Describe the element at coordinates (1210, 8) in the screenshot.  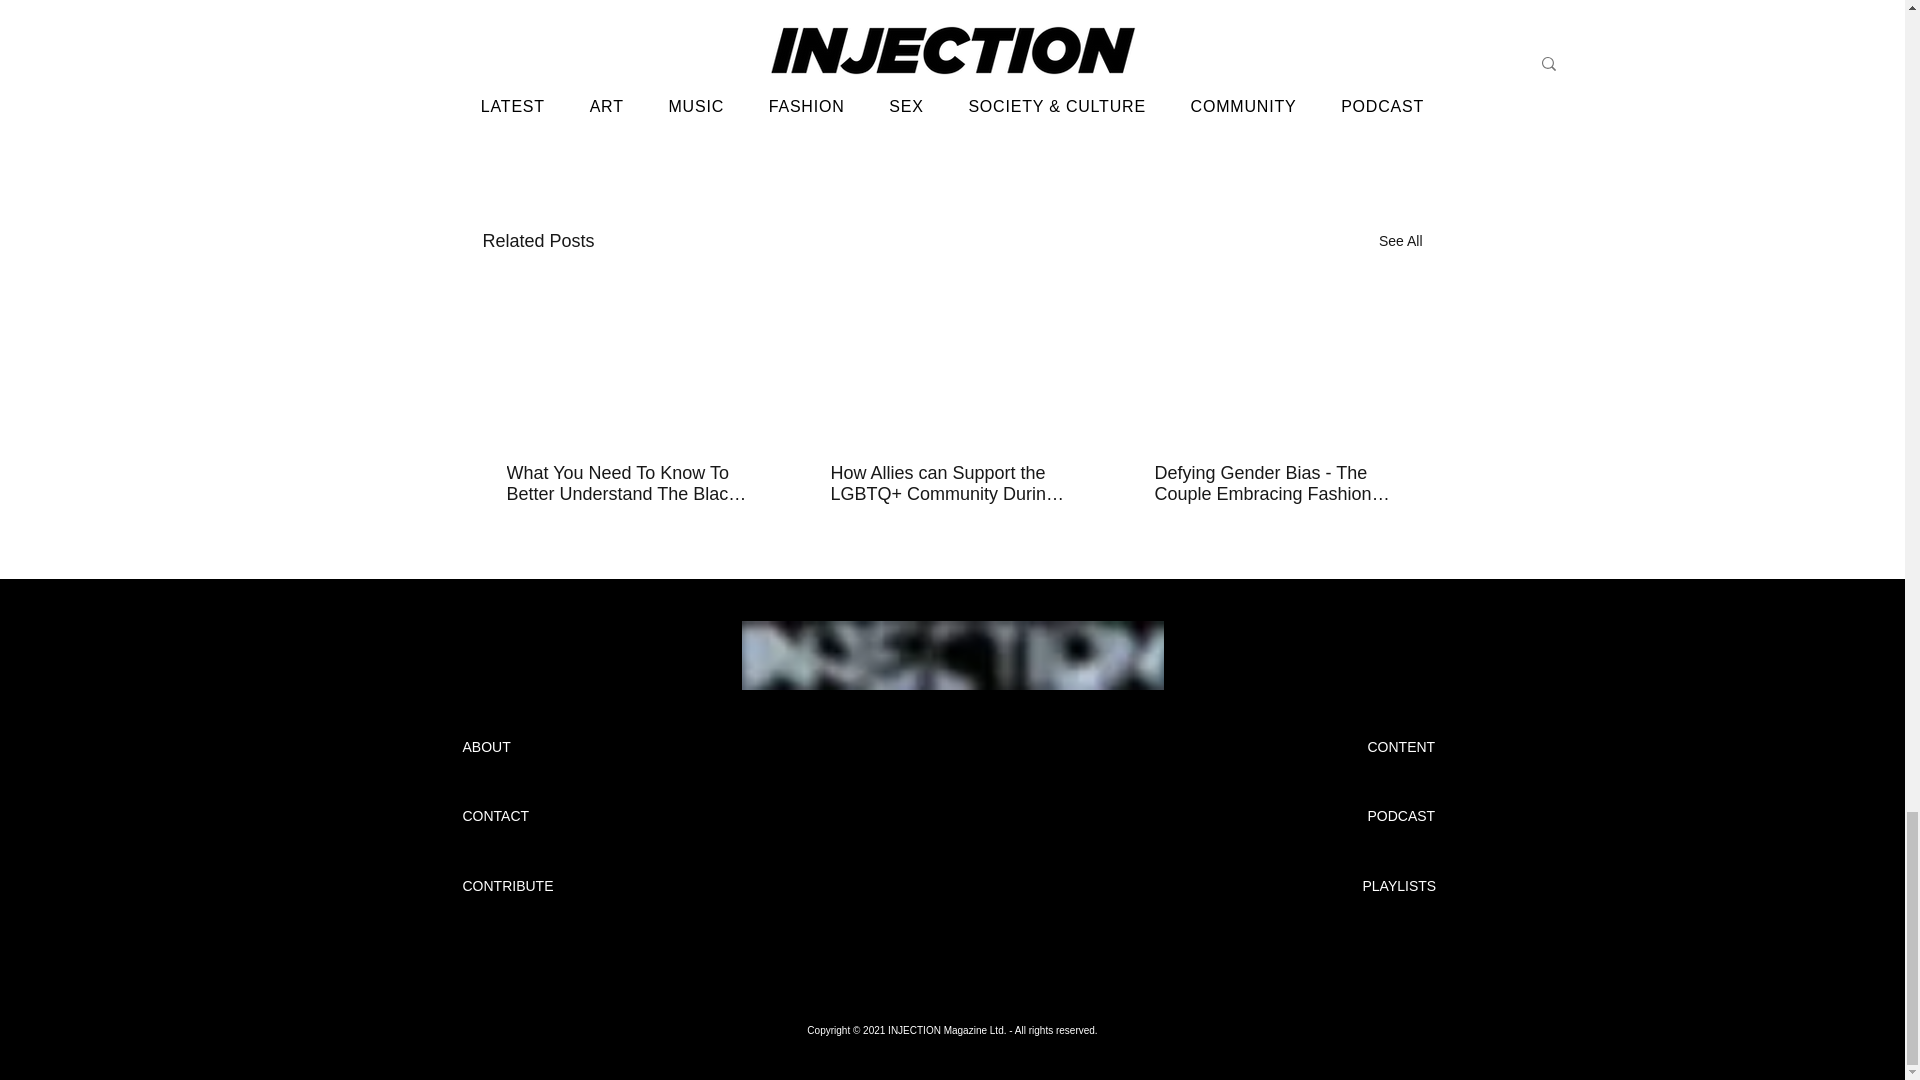
I see `Friends` at that location.